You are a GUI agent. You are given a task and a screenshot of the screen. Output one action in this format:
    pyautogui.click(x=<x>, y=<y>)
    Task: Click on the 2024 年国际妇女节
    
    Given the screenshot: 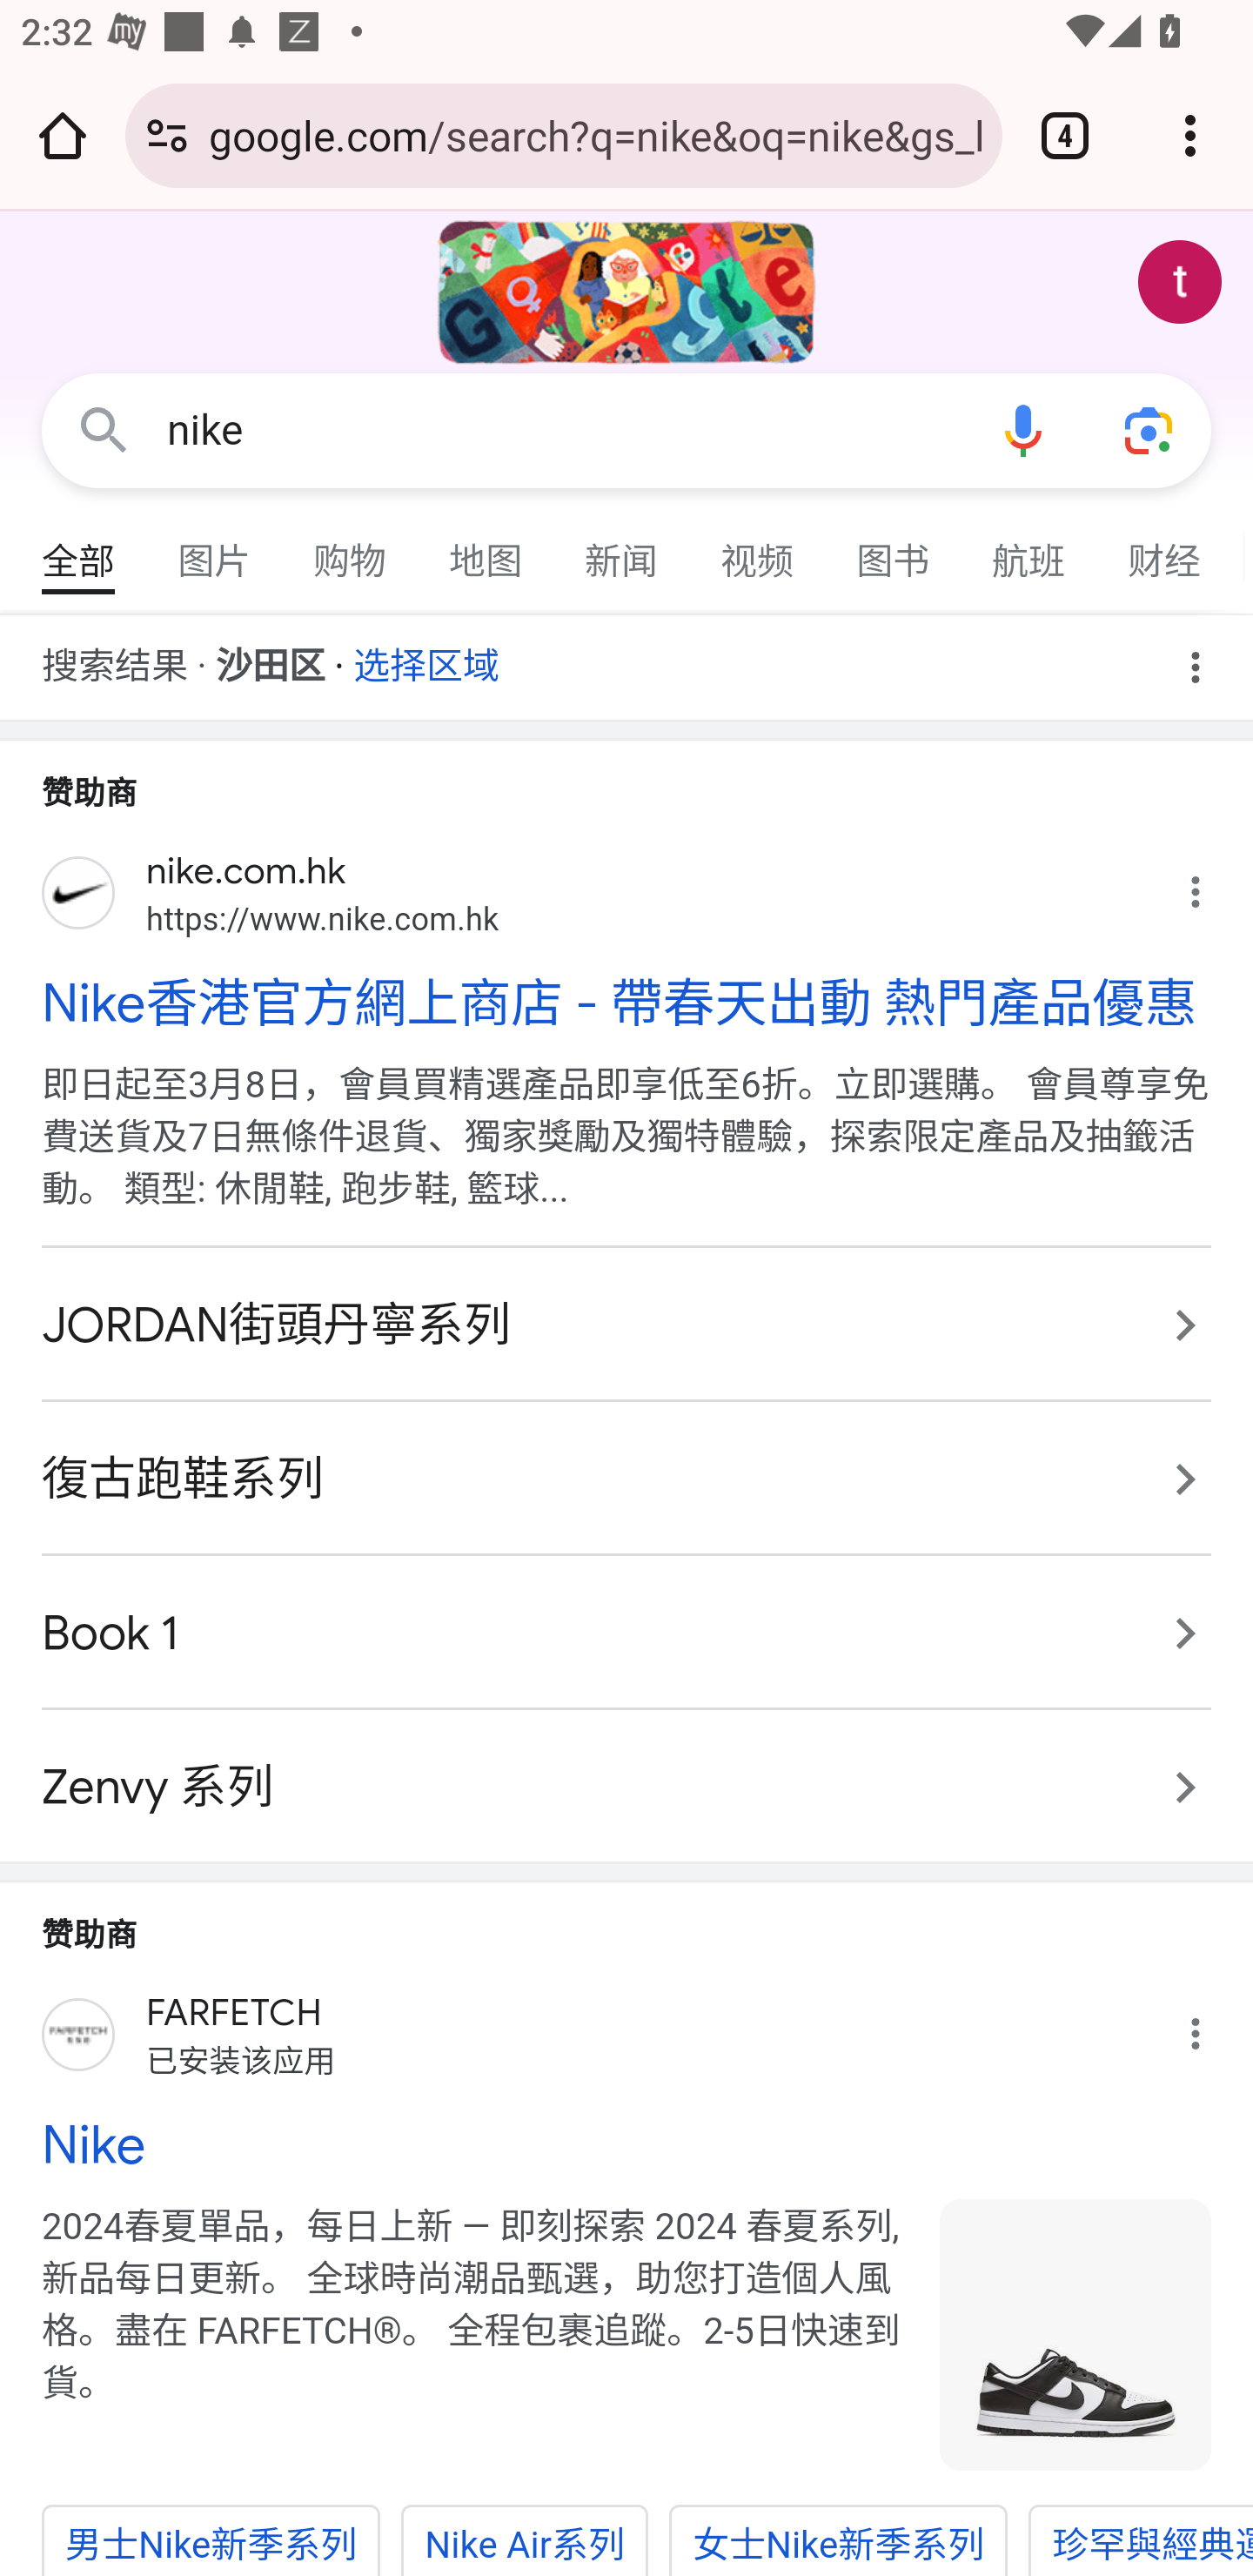 What is the action you would take?
    pyautogui.click(x=626, y=292)
    